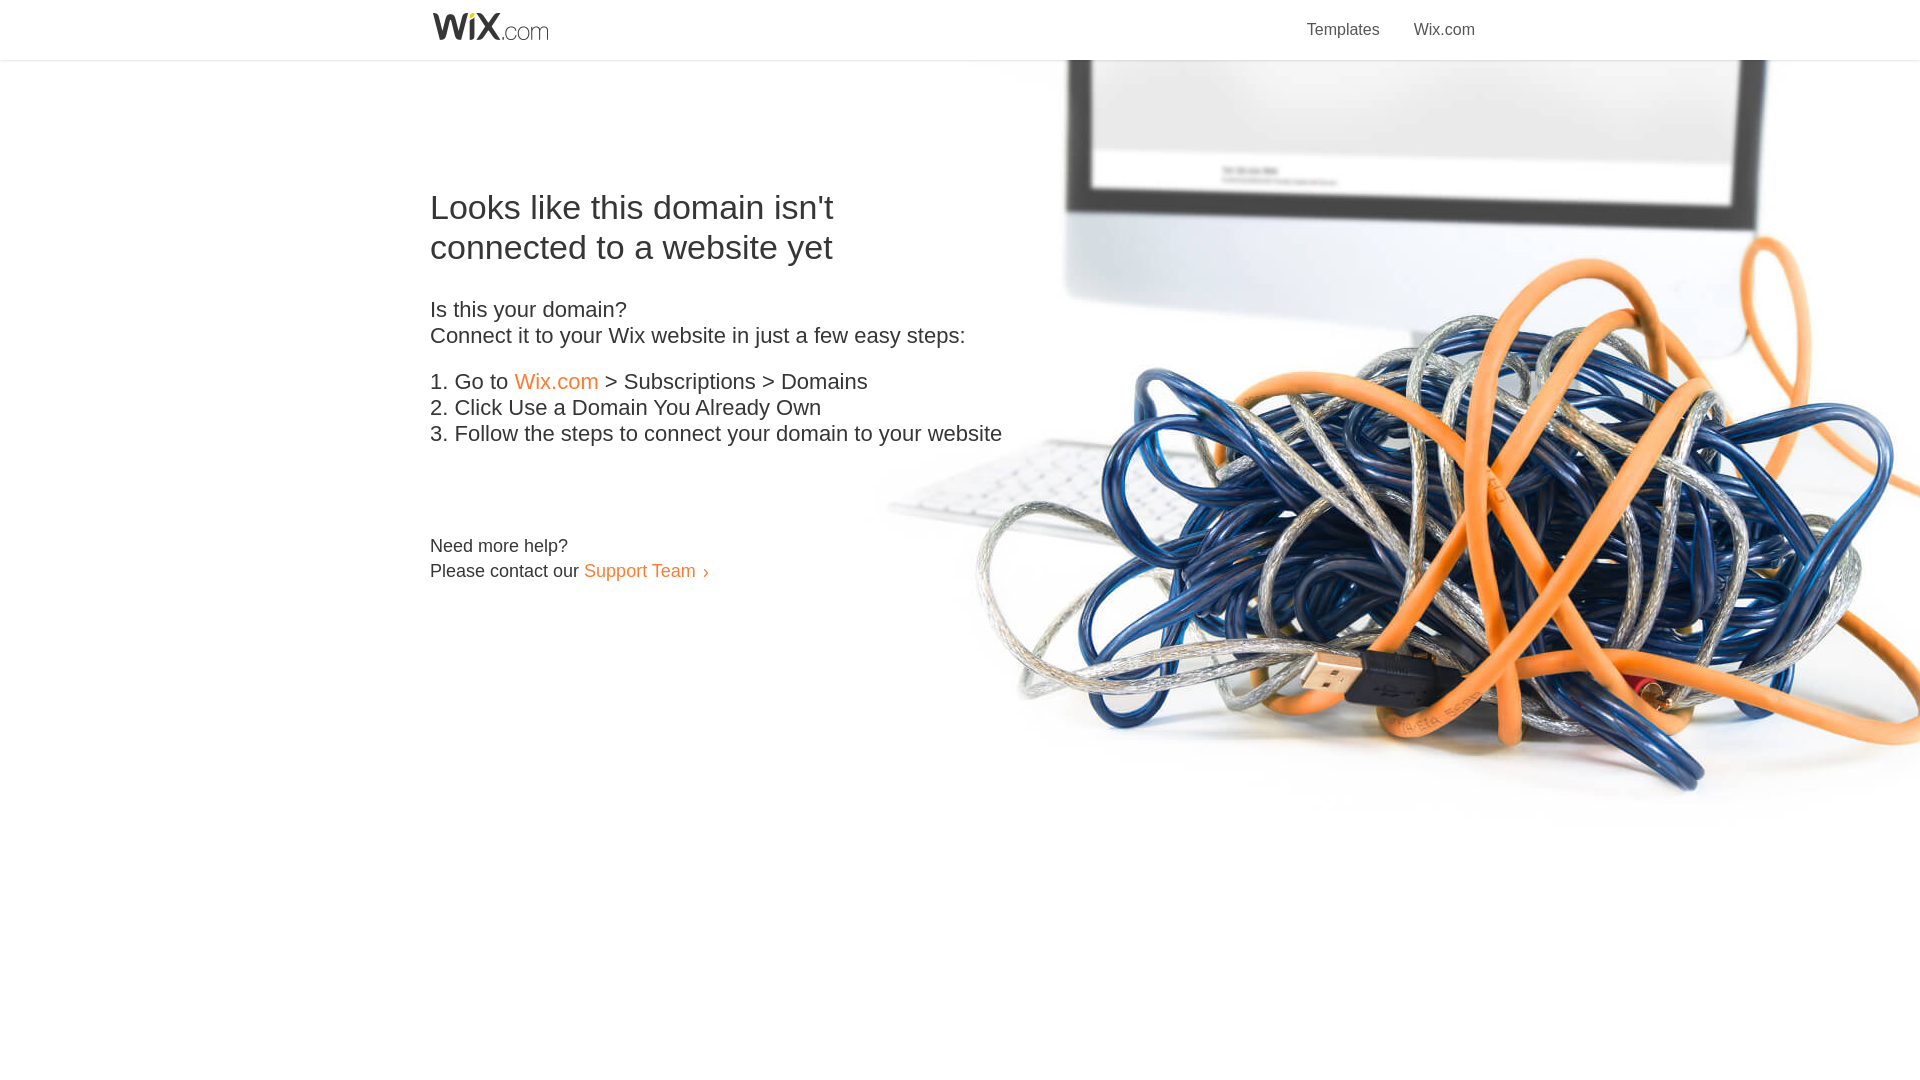  I want to click on Templates, so click(1344, 18).